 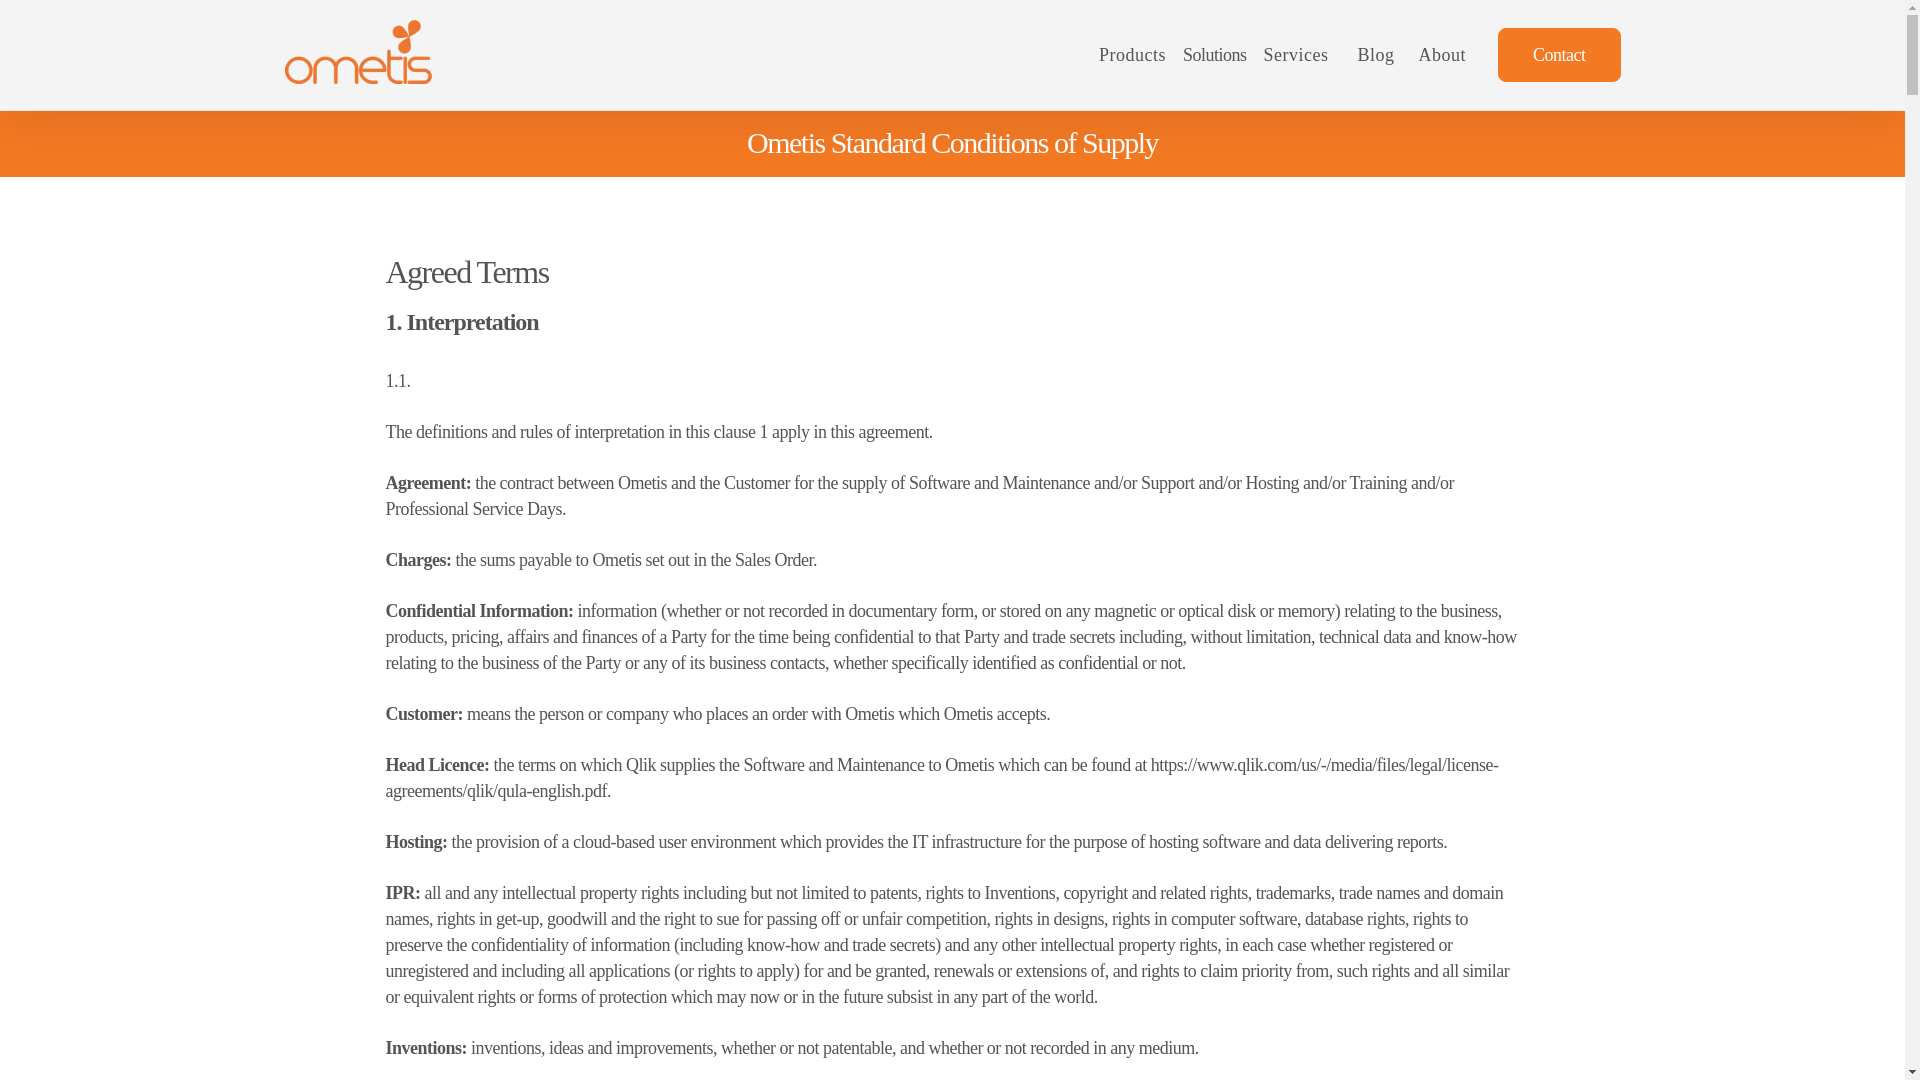 What do you see at coordinates (1442, 54) in the screenshot?
I see `About` at bounding box center [1442, 54].